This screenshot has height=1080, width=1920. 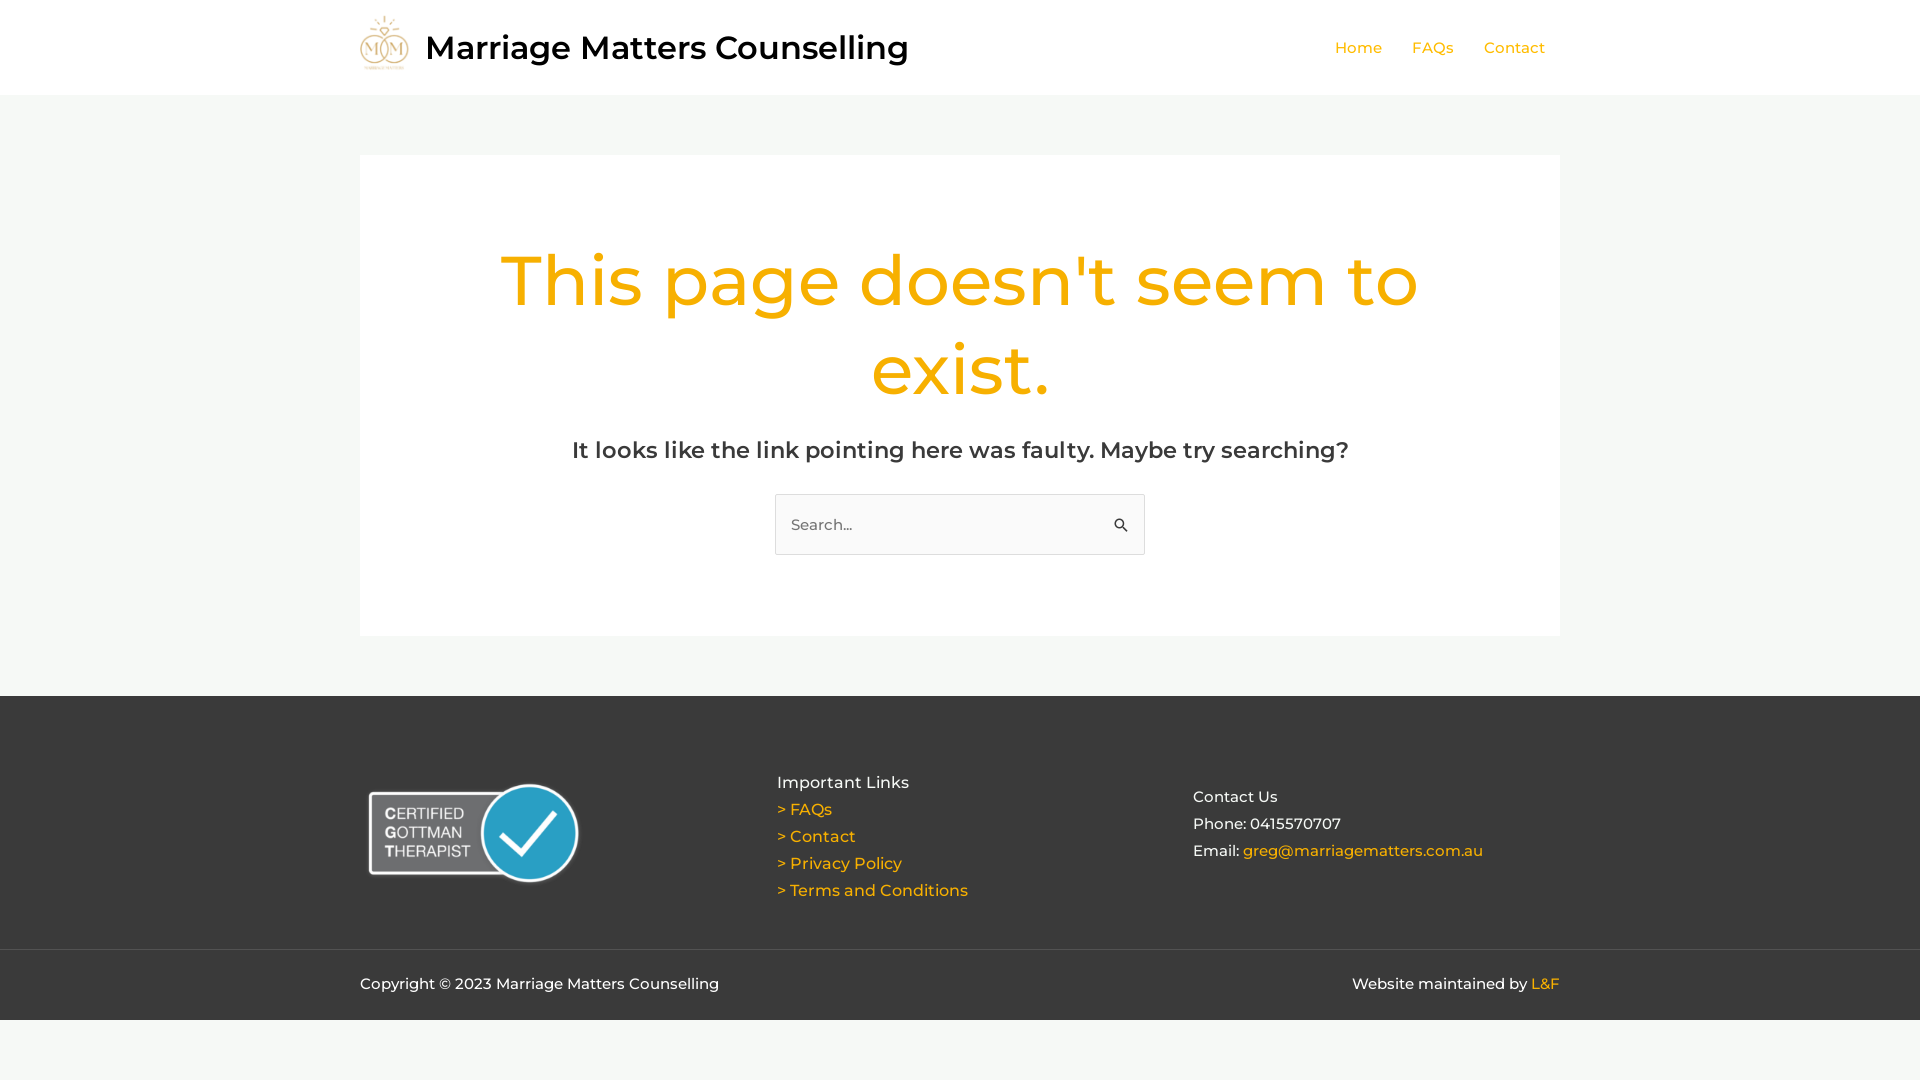 I want to click on greg@marriagematters.com.au, so click(x=1363, y=850).